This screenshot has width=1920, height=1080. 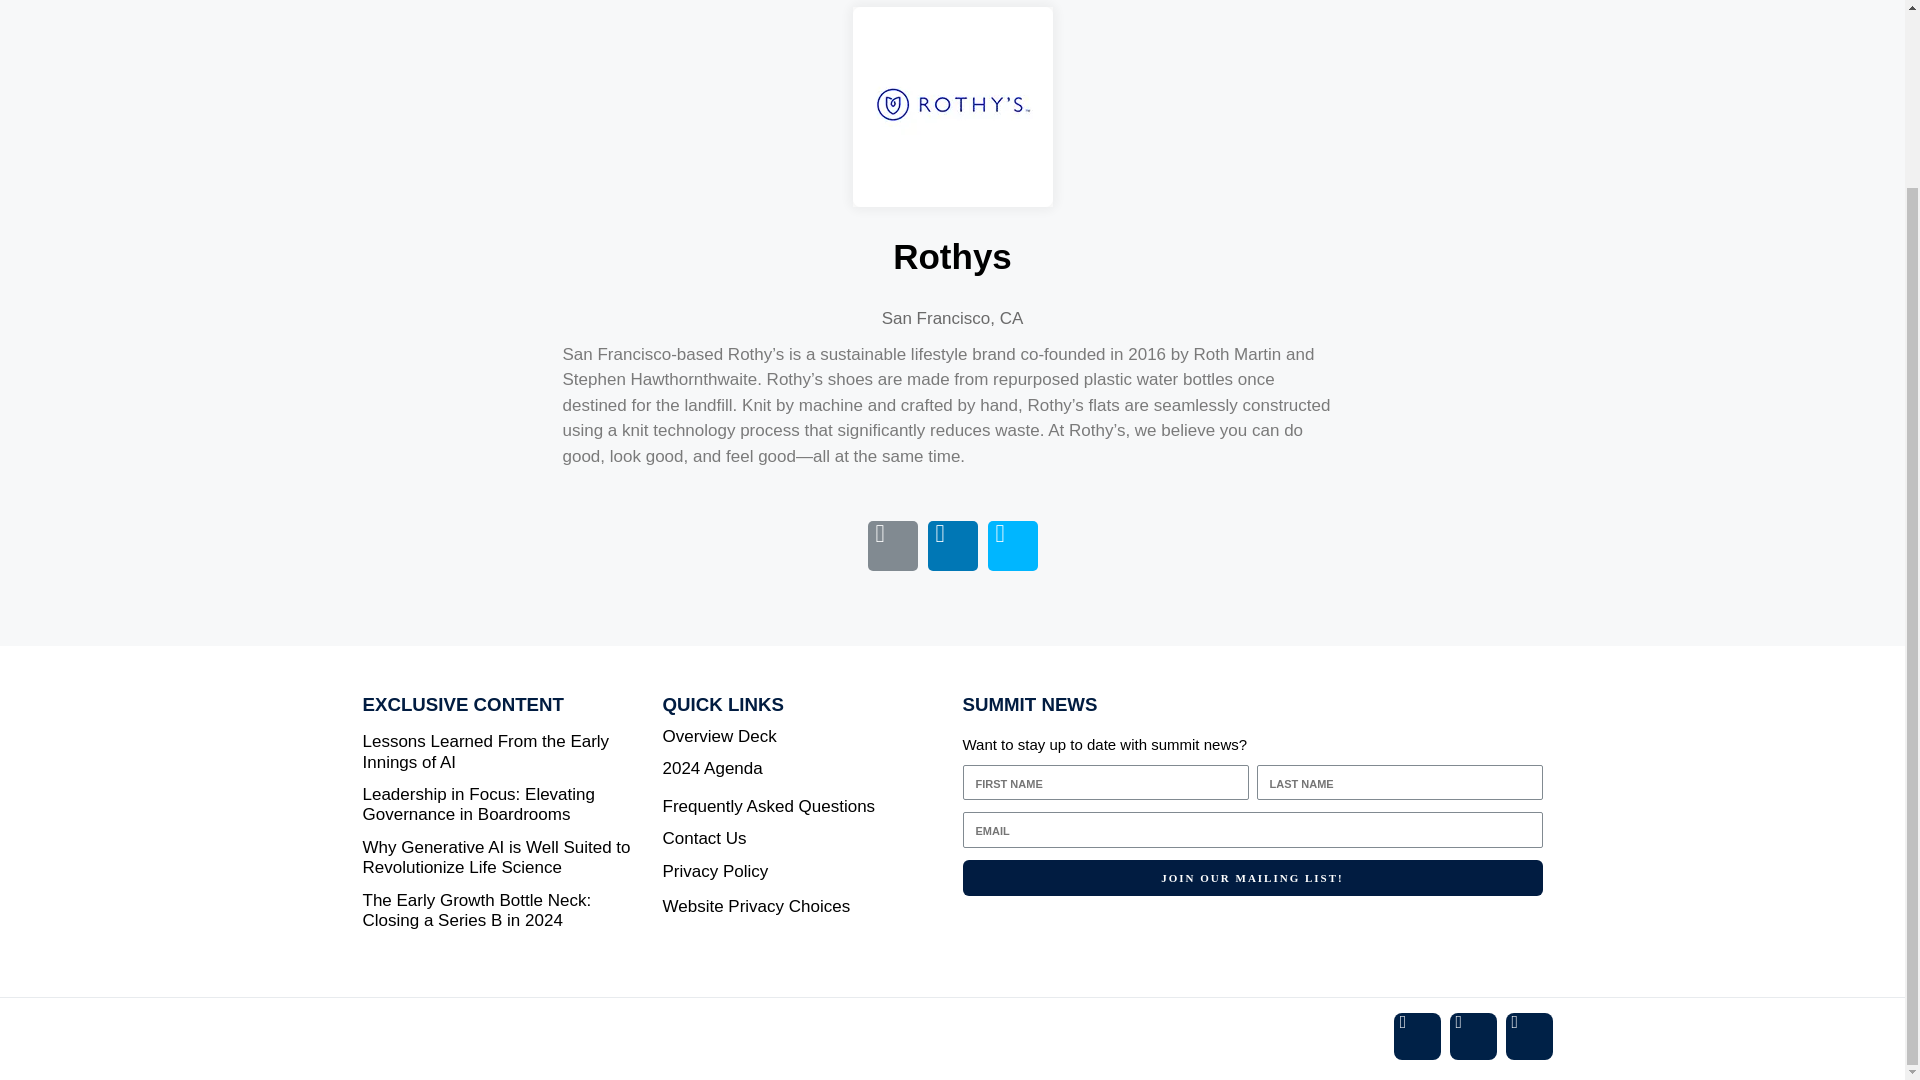 What do you see at coordinates (1251, 878) in the screenshot?
I see `Join Our Mailing List!` at bounding box center [1251, 878].